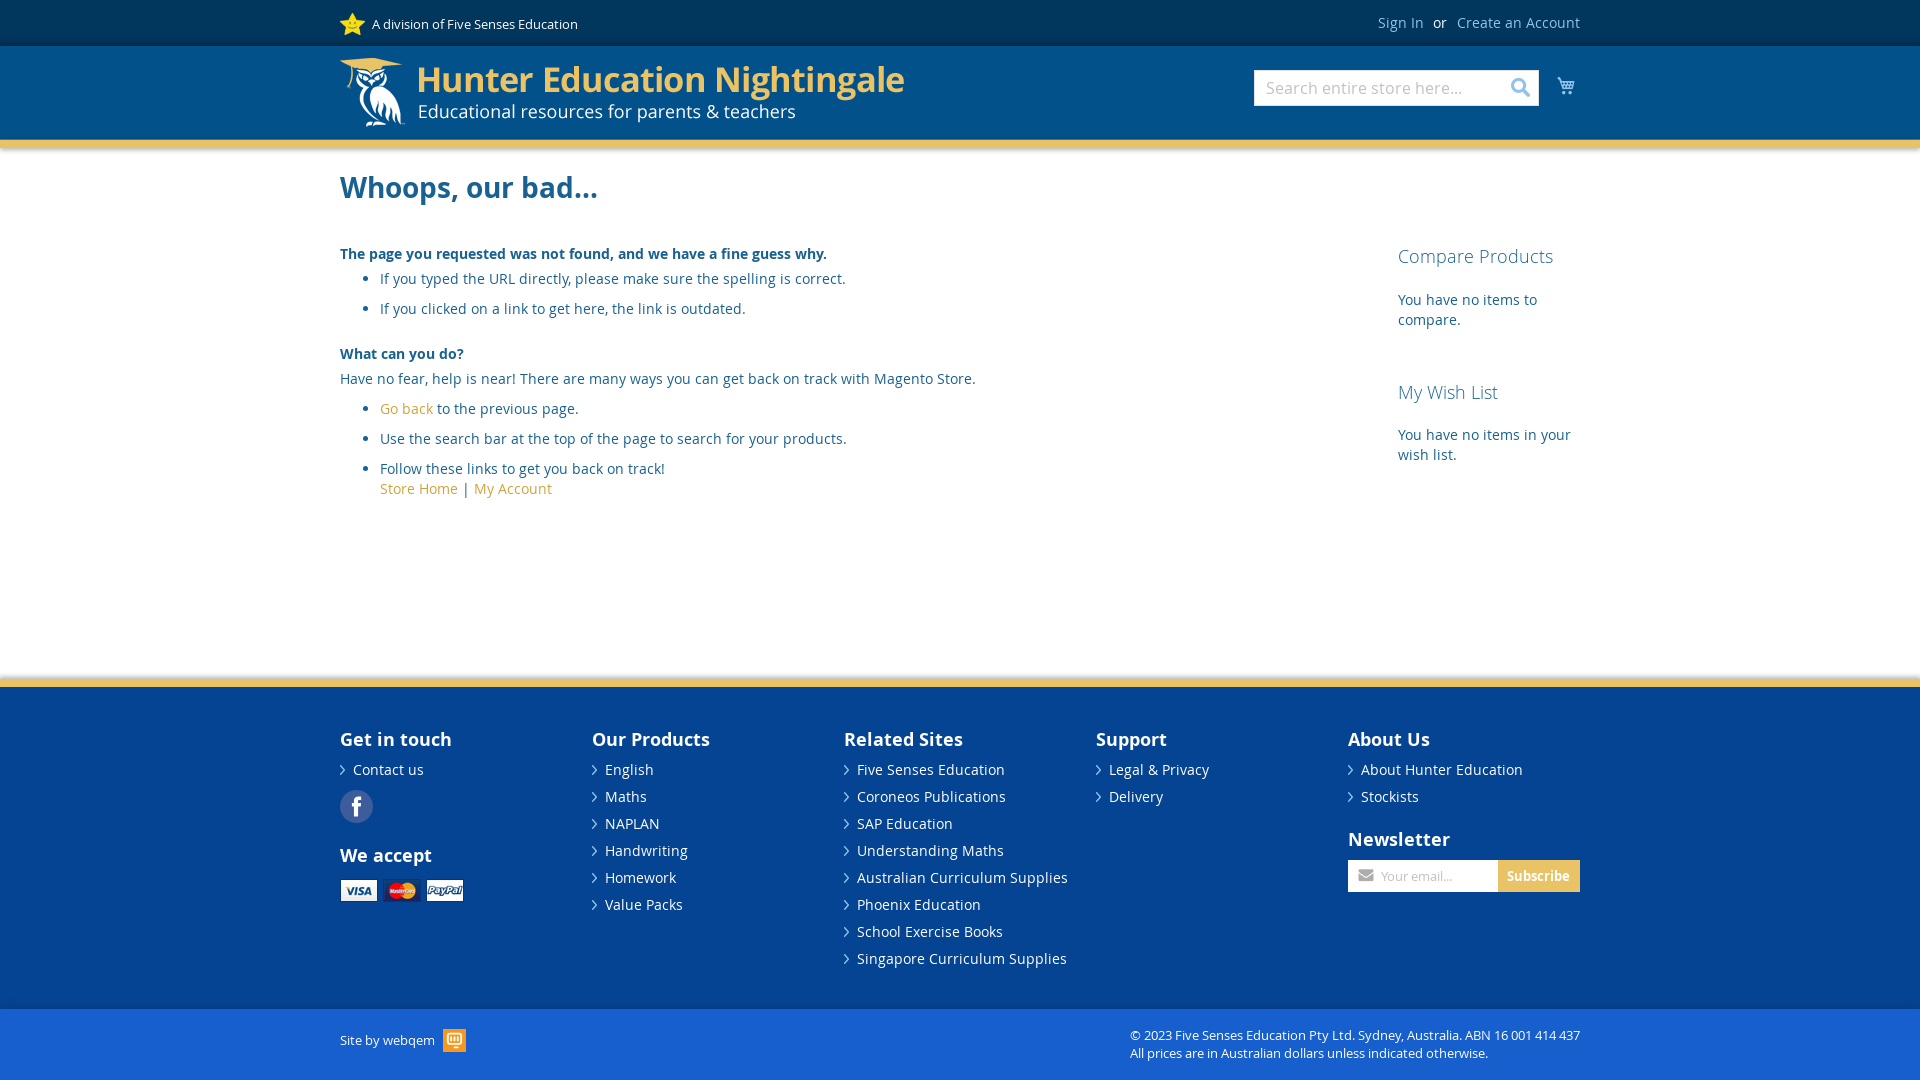  Describe the element at coordinates (930, 850) in the screenshot. I see `Understanding Maths` at that location.